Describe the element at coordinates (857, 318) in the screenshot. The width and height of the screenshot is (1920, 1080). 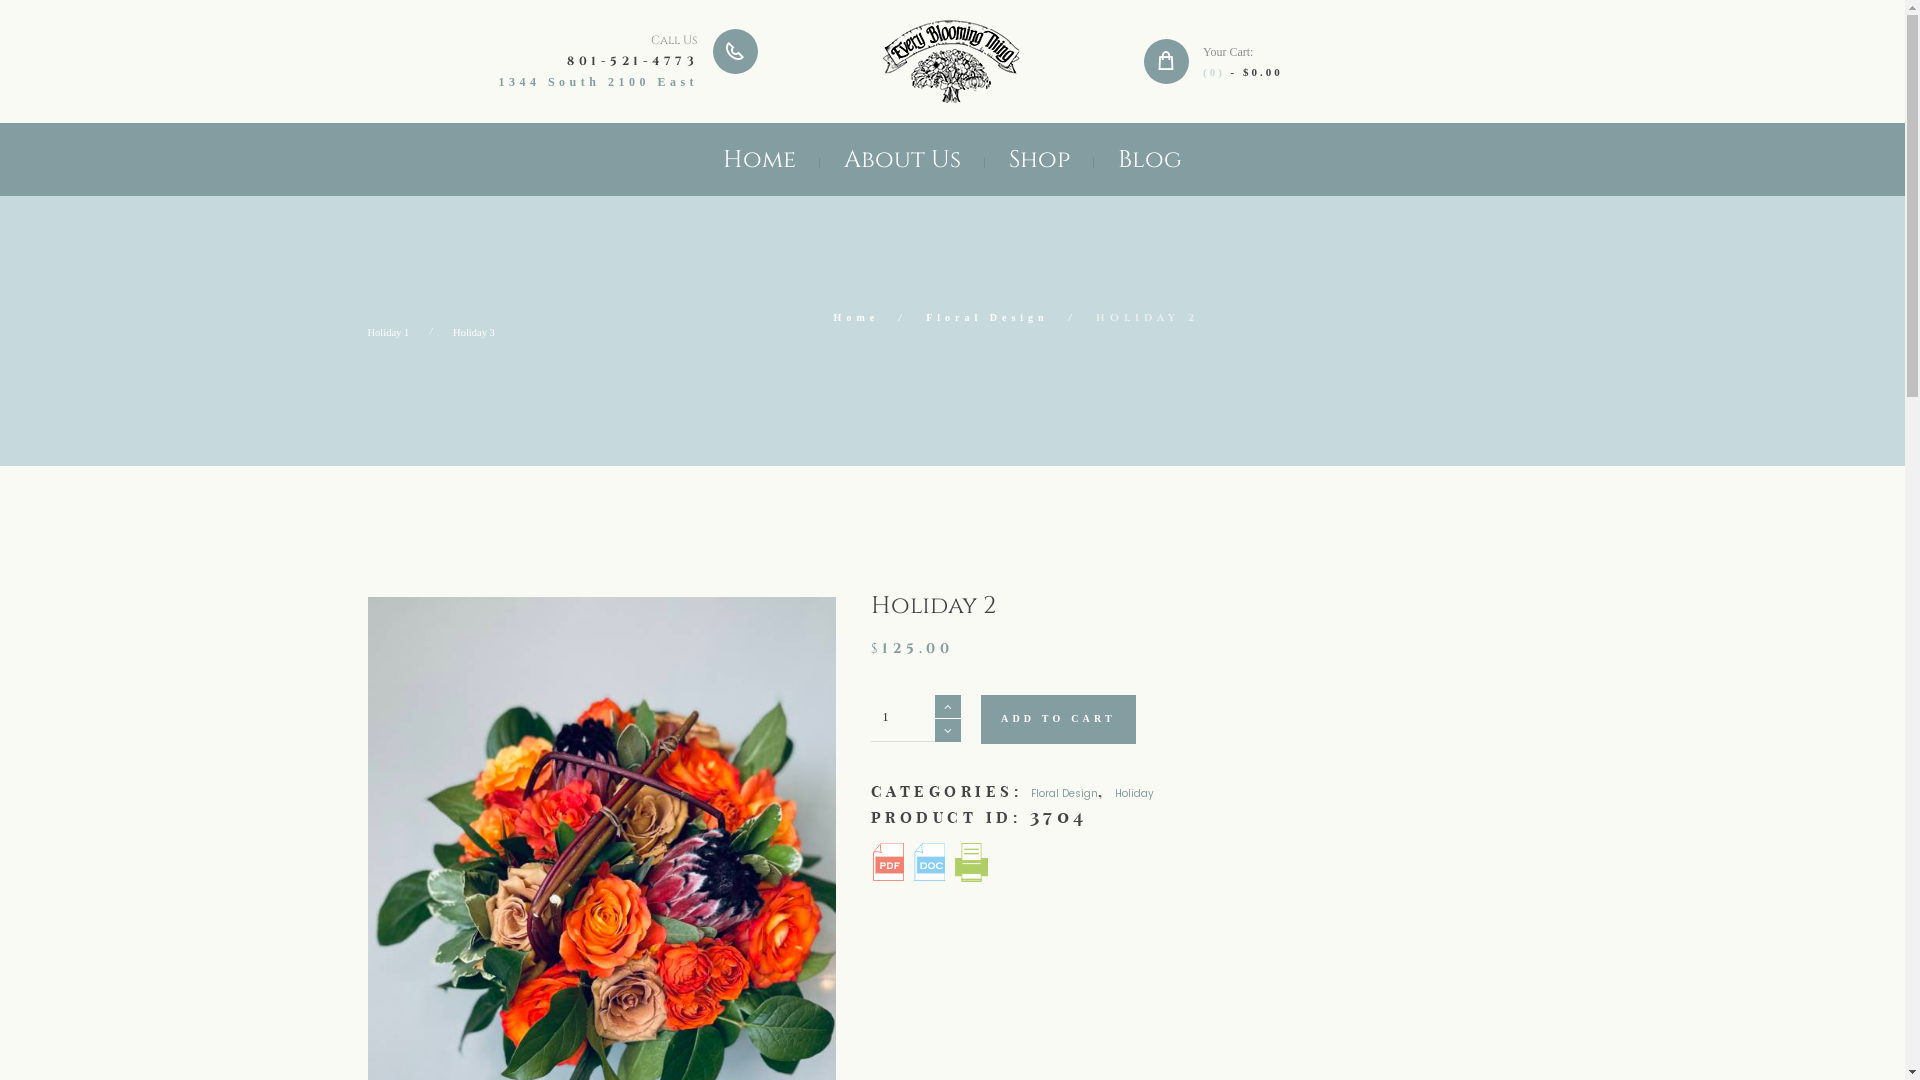
I see `Home` at that location.